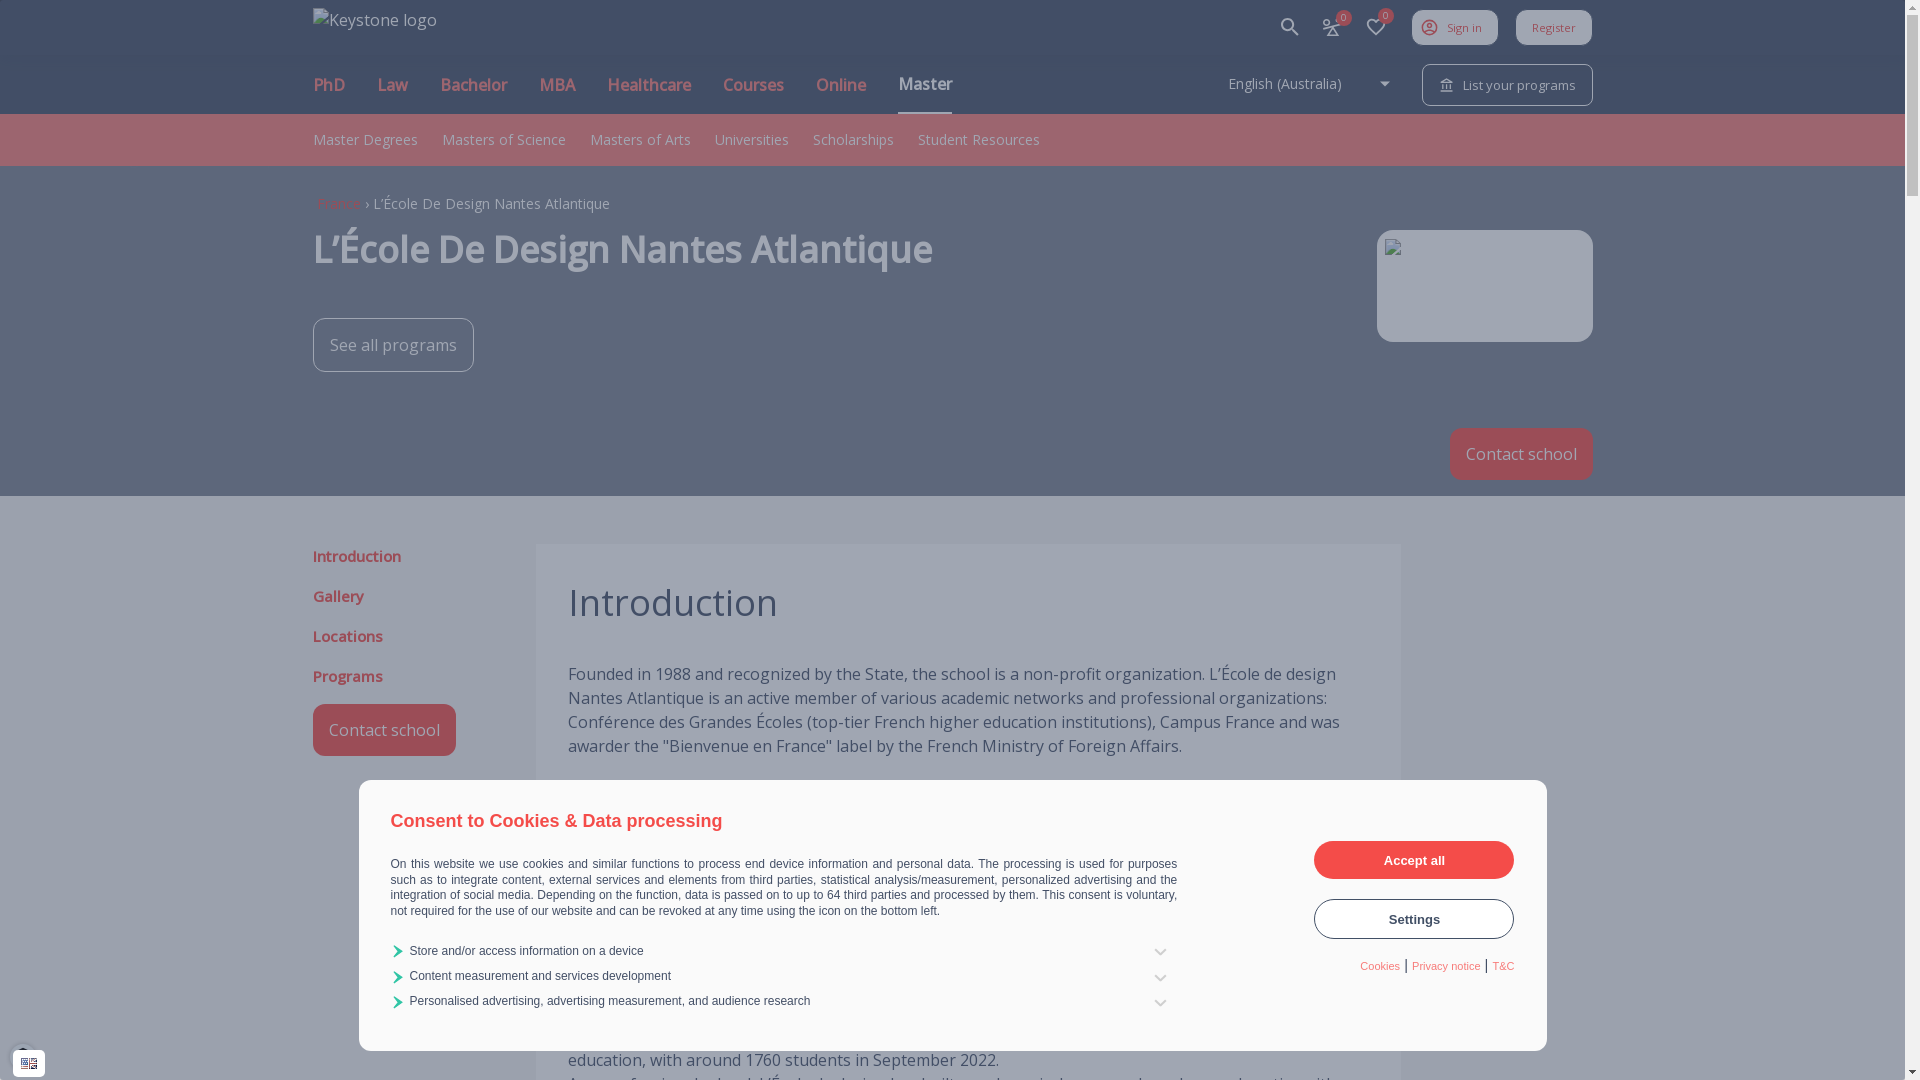 The height and width of the screenshot is (1080, 1920). I want to click on PhD, so click(328, 93).